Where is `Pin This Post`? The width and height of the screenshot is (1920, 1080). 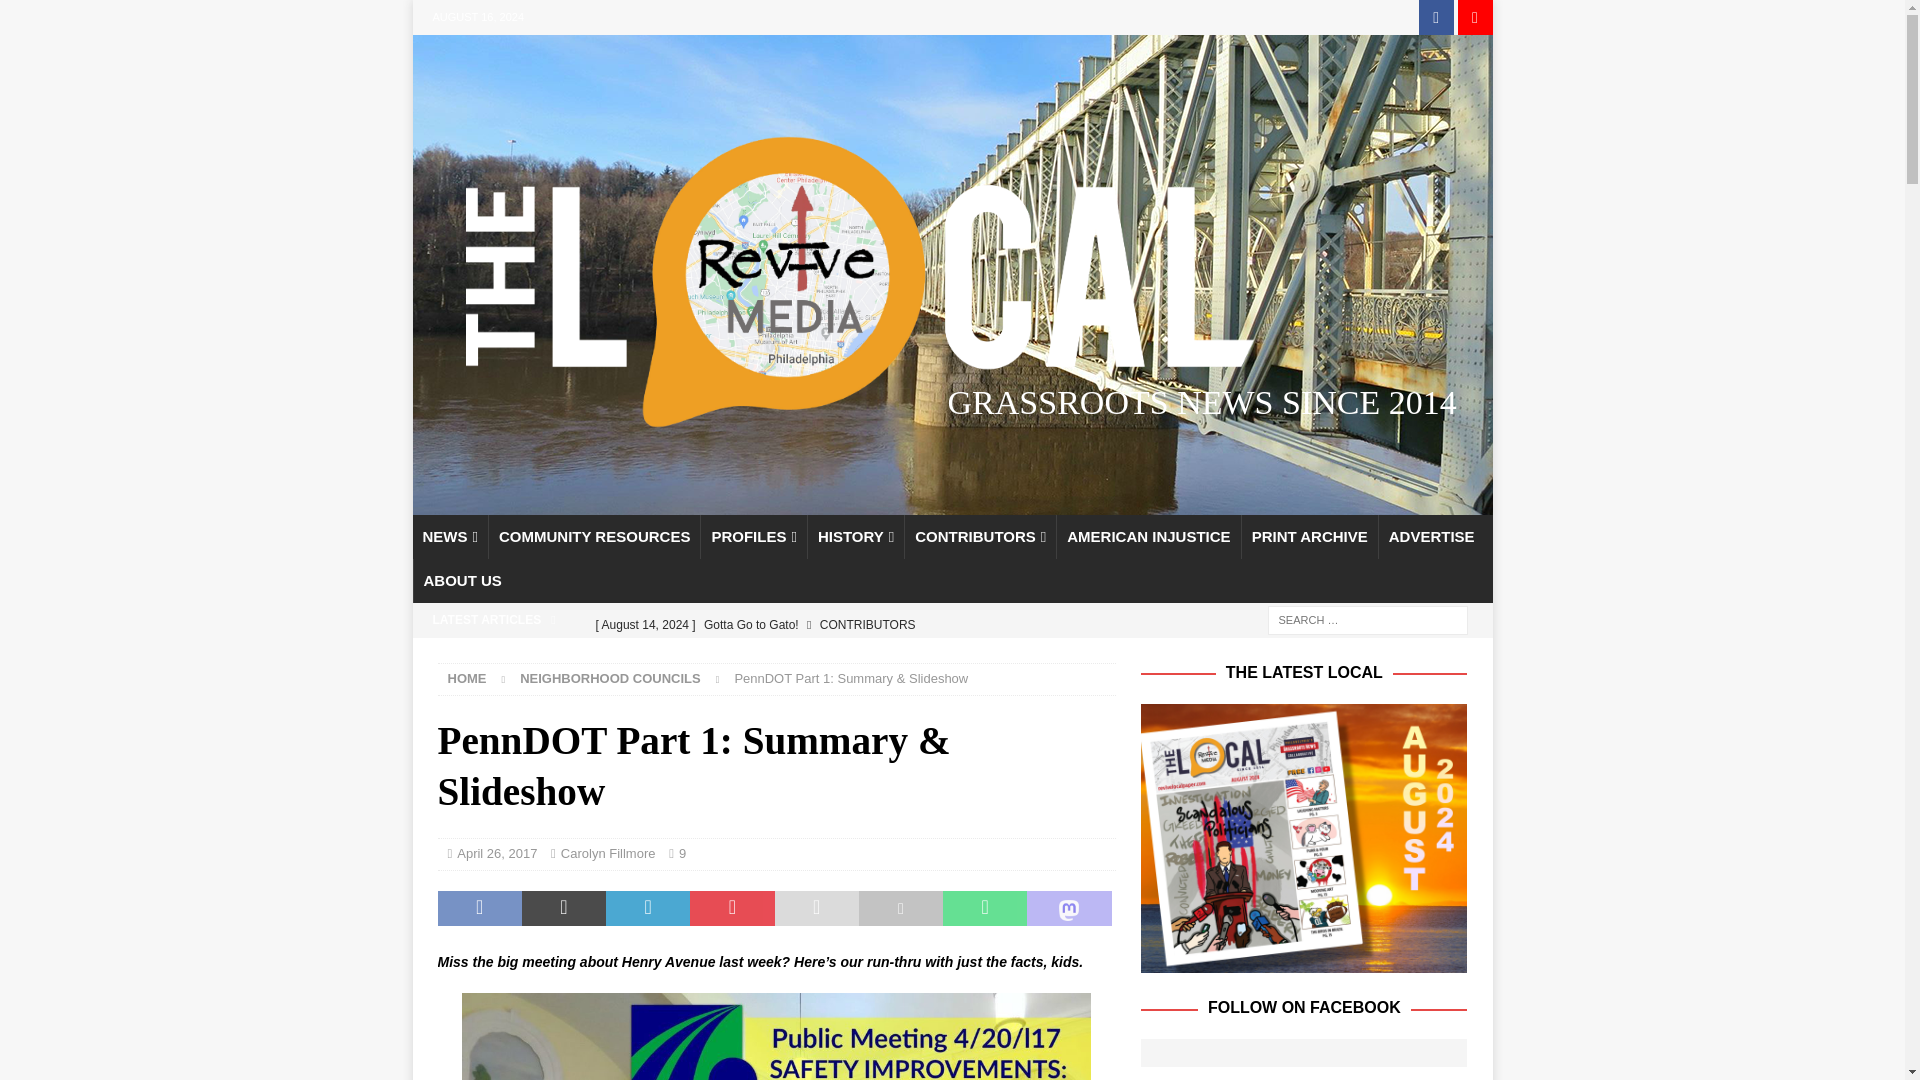
Pin This Post is located at coordinates (731, 907).